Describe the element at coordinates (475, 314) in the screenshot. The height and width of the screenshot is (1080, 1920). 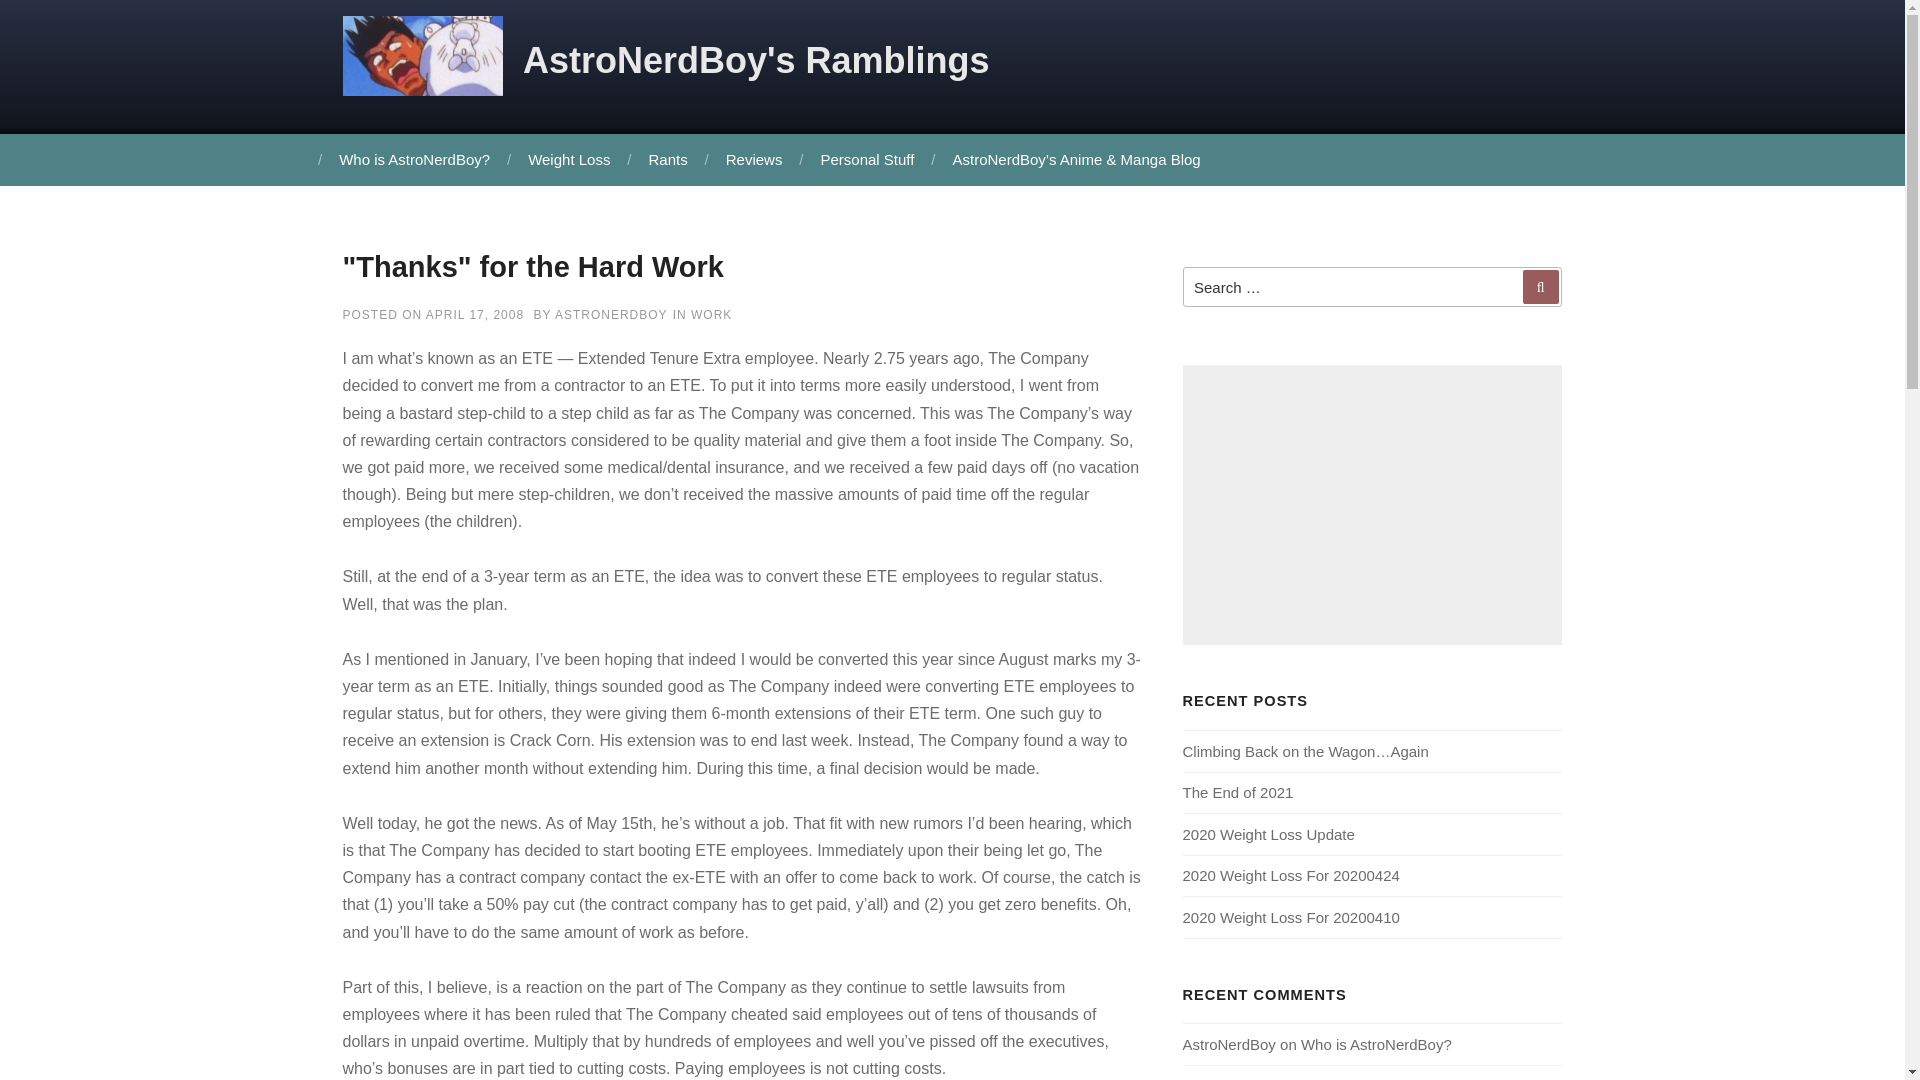
I see `APRIL 17, 2008` at that location.